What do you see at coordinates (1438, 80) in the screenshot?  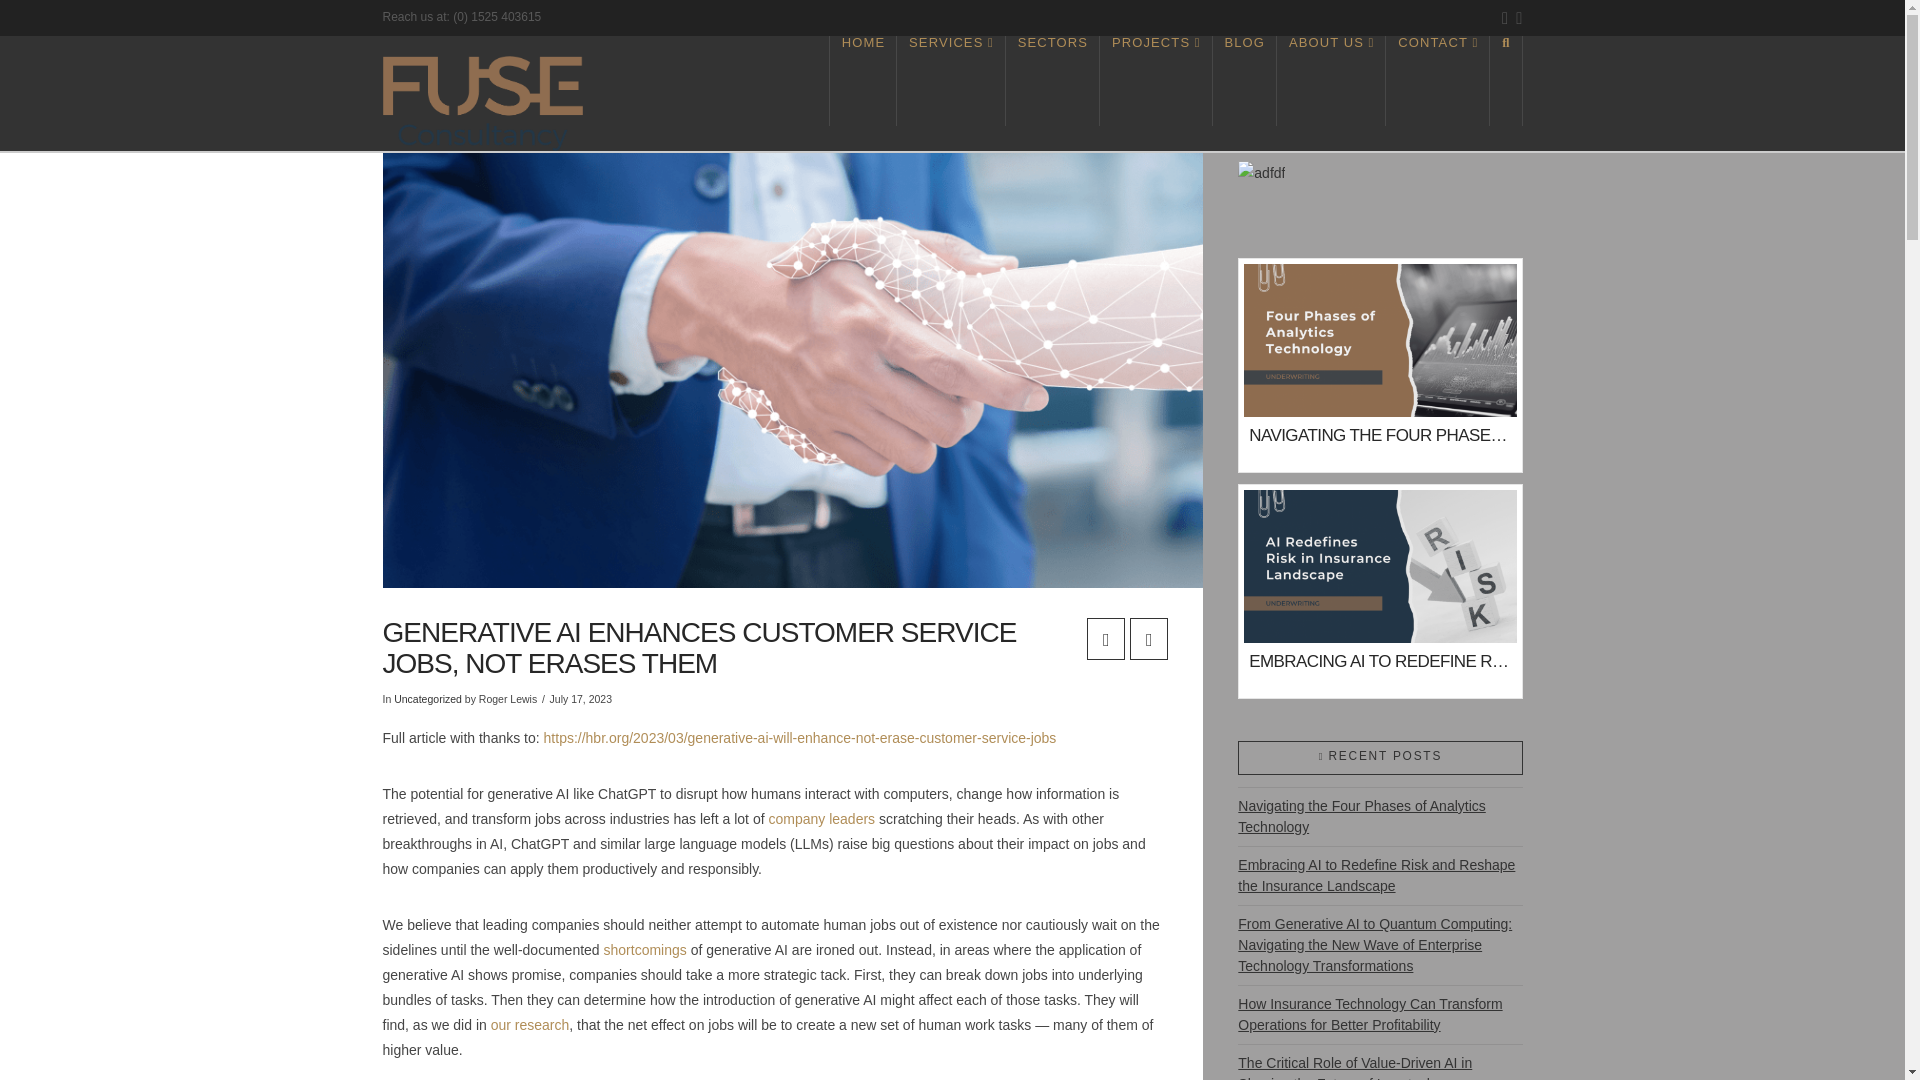 I see `CONTACT` at bounding box center [1438, 80].